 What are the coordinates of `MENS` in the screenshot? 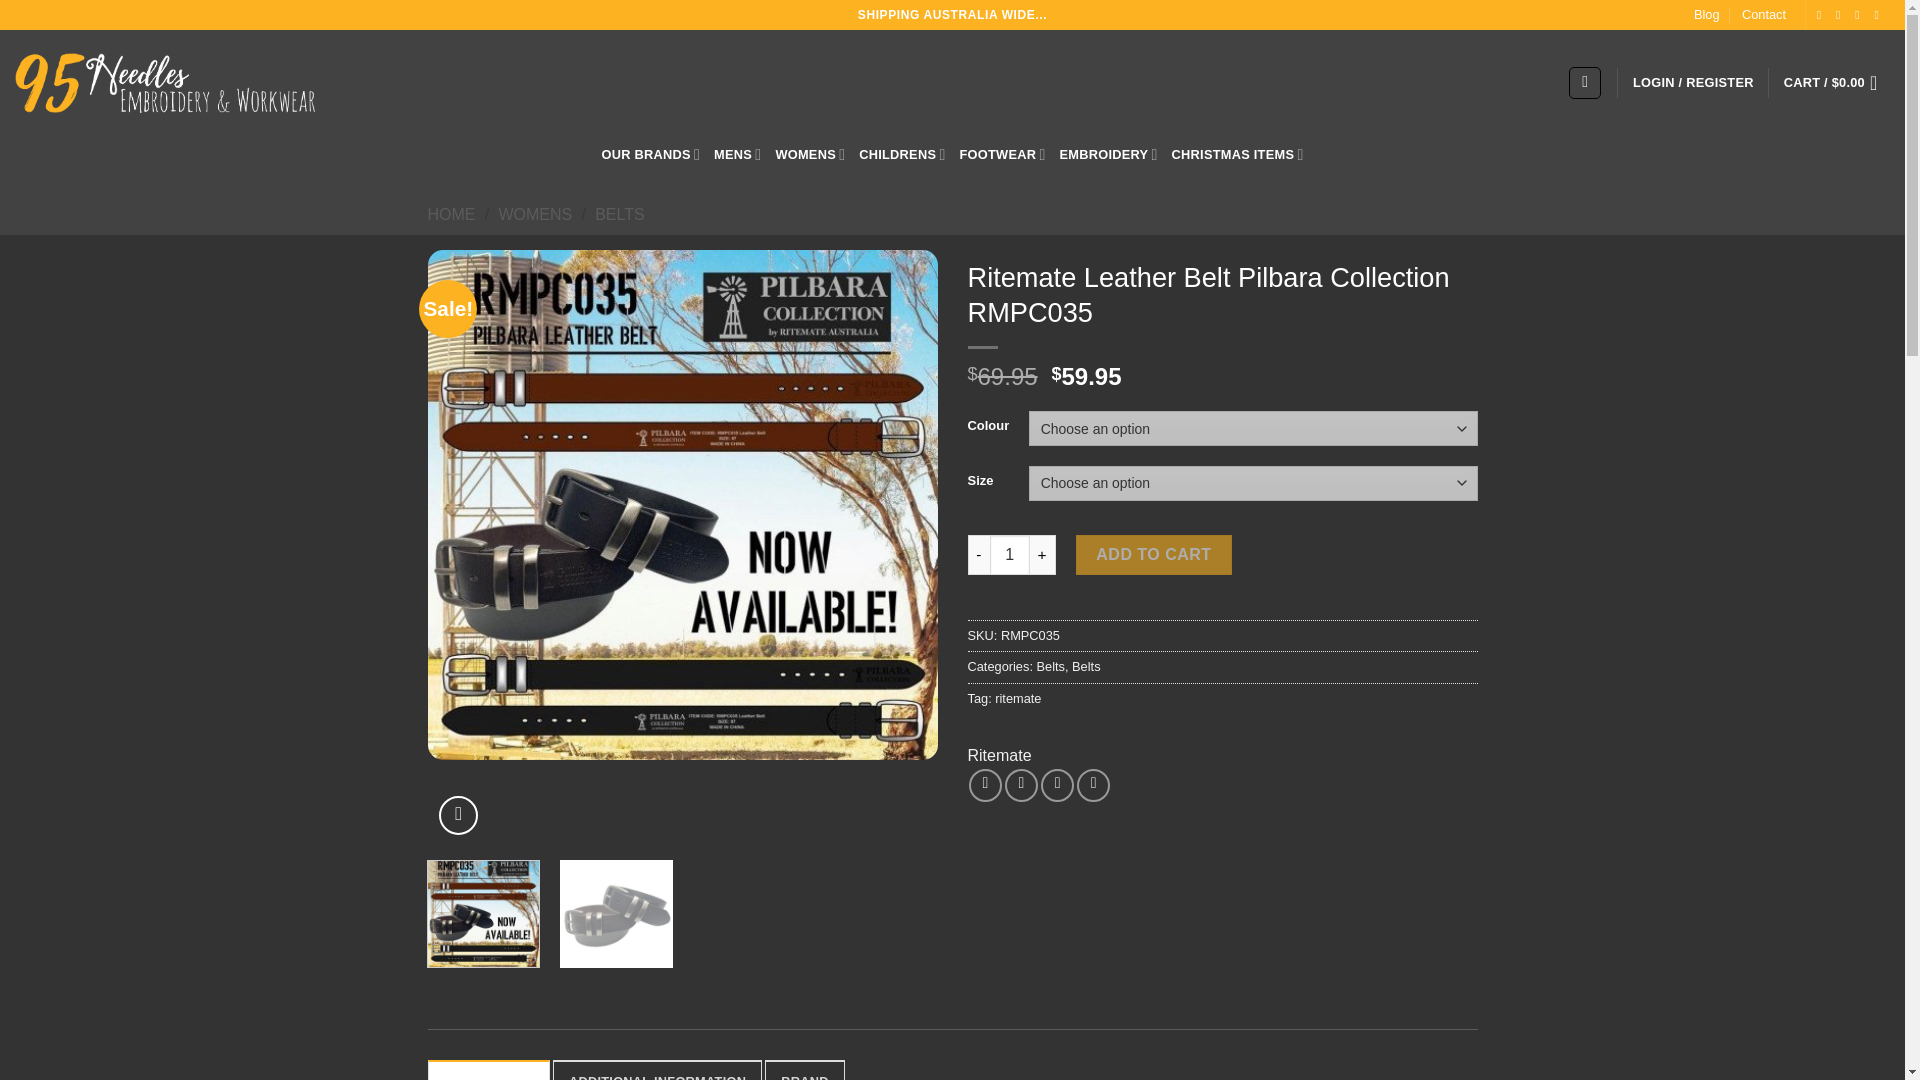 It's located at (737, 154).